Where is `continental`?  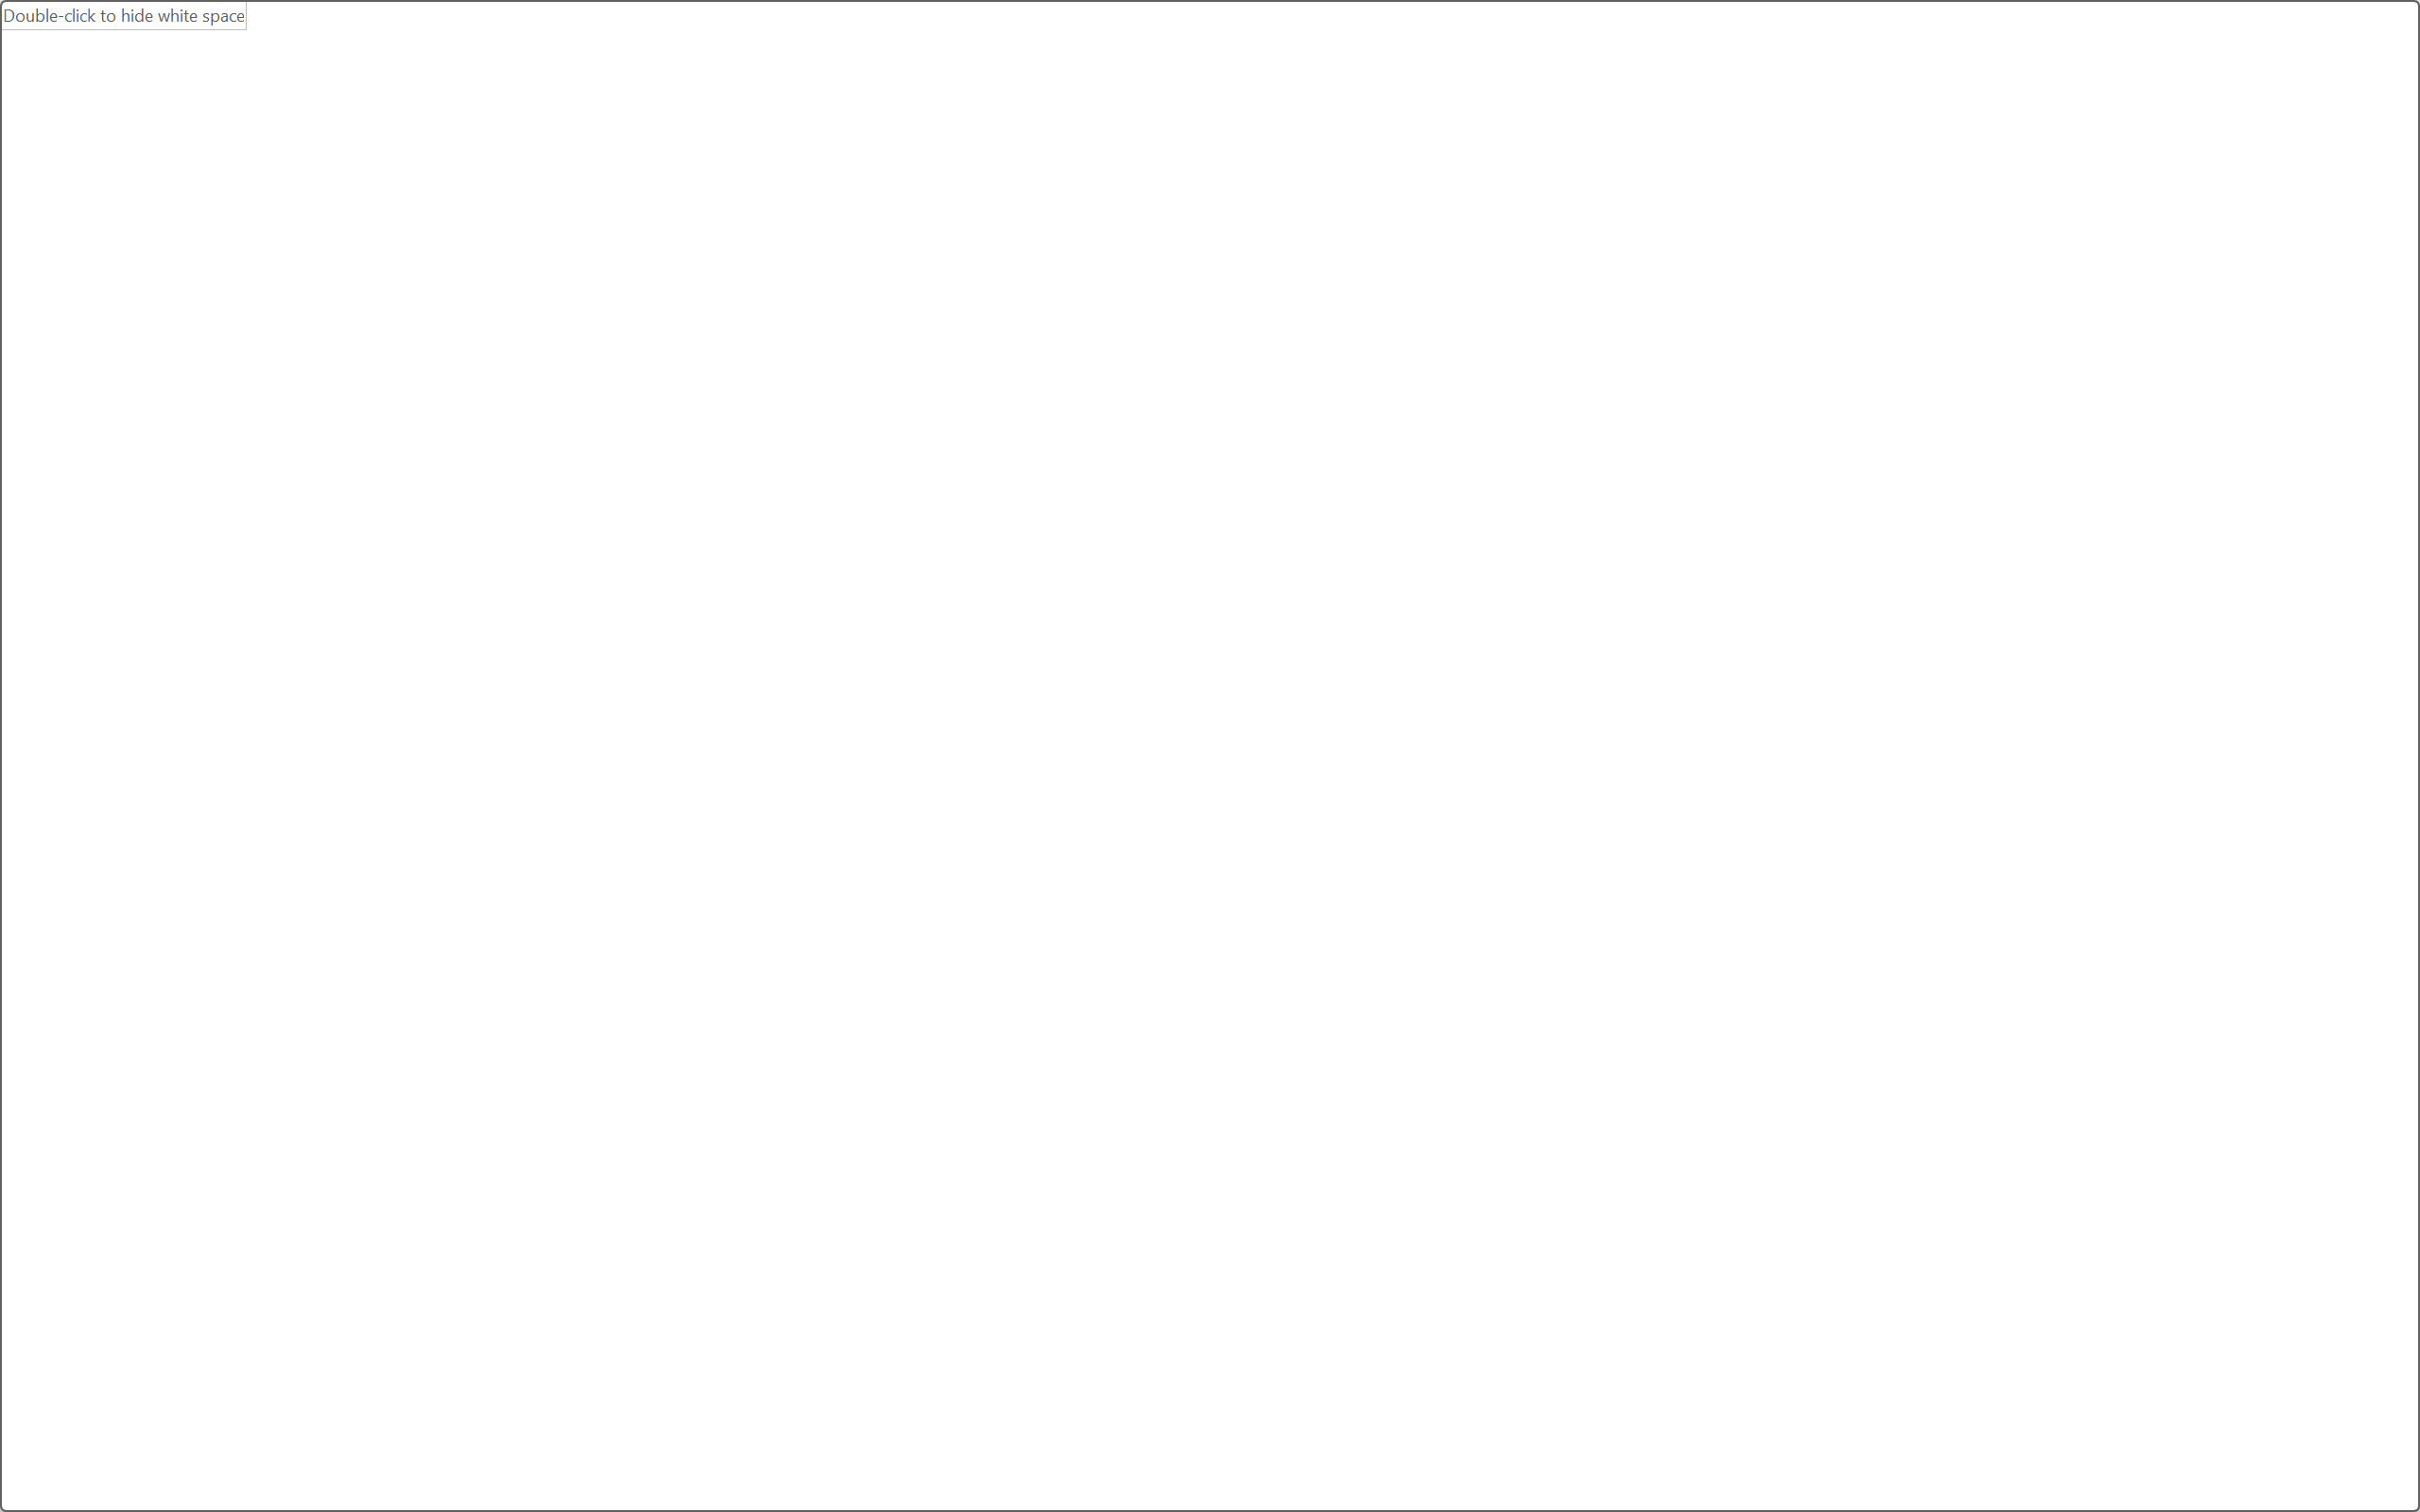
continental is located at coordinates (1177, 837).